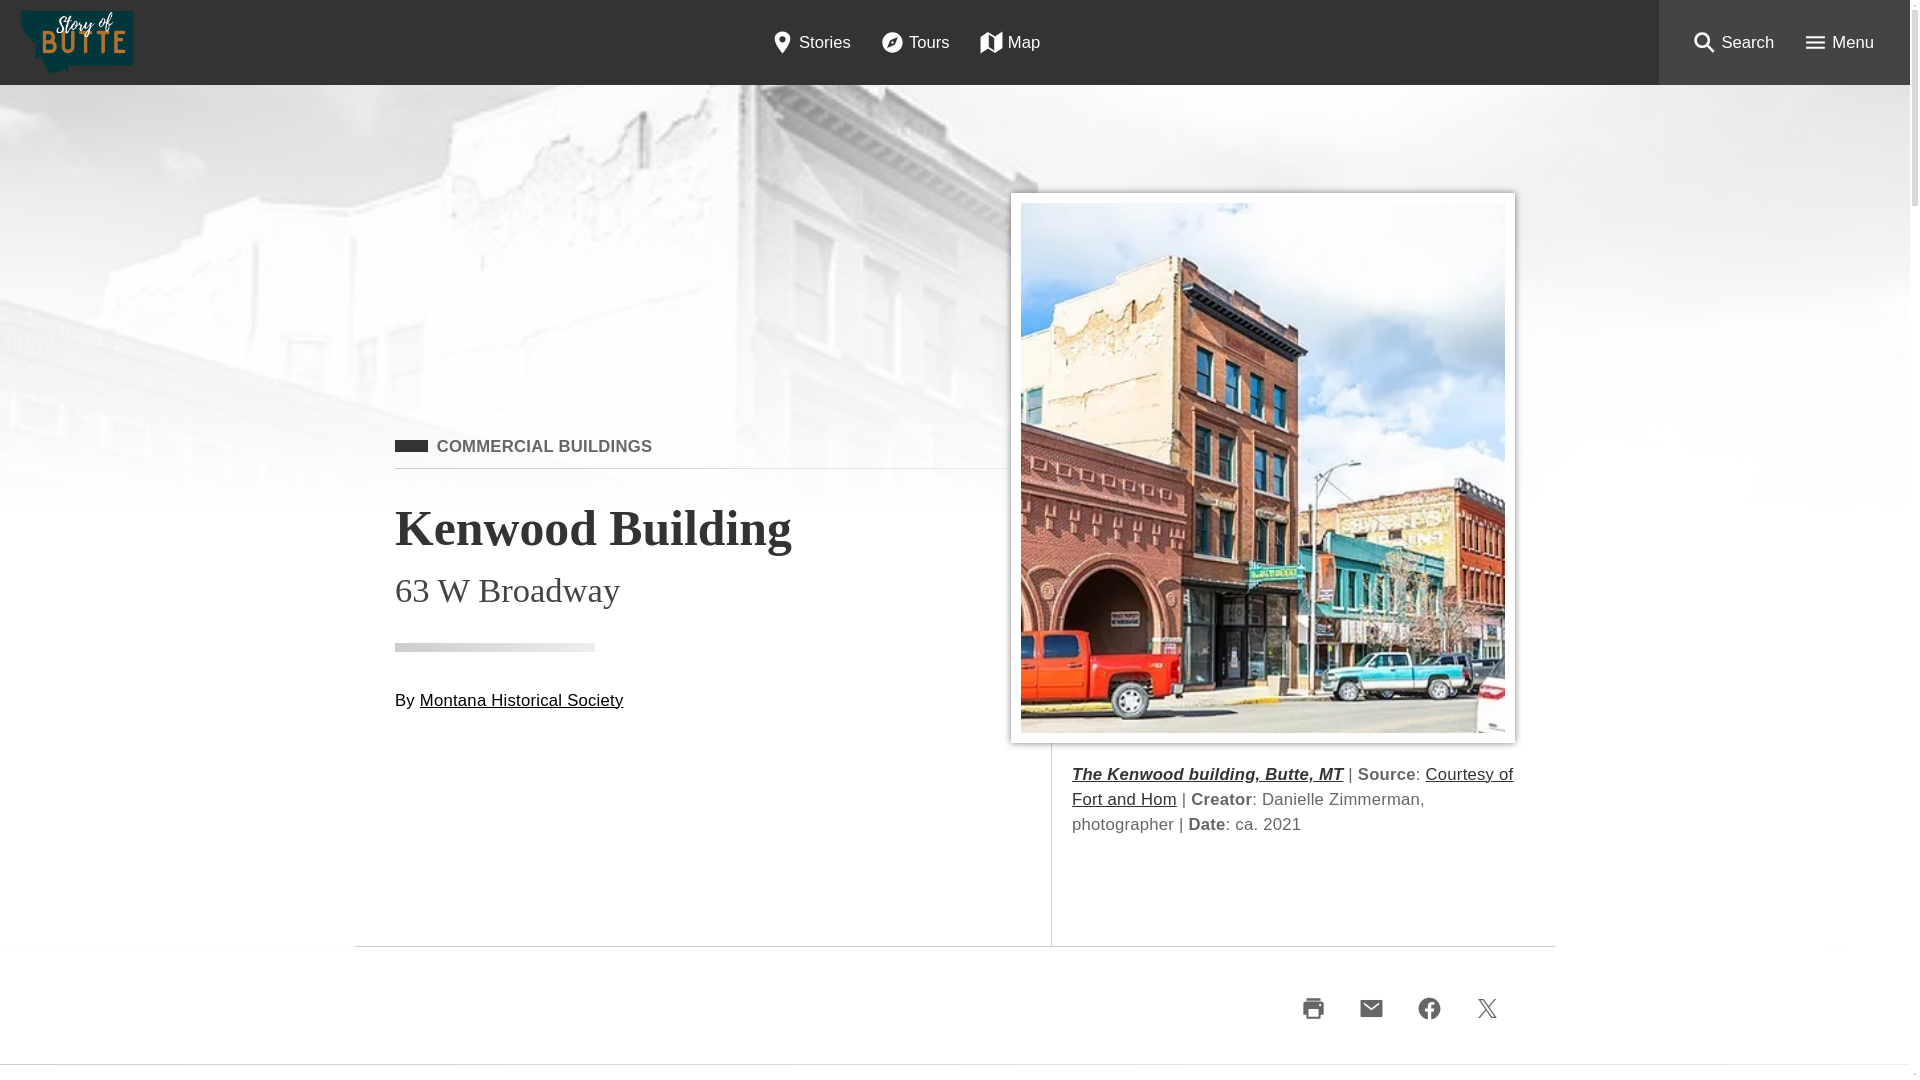 This screenshot has height=1080, width=1920. Describe the element at coordinates (915, 42) in the screenshot. I see `Tours` at that location.